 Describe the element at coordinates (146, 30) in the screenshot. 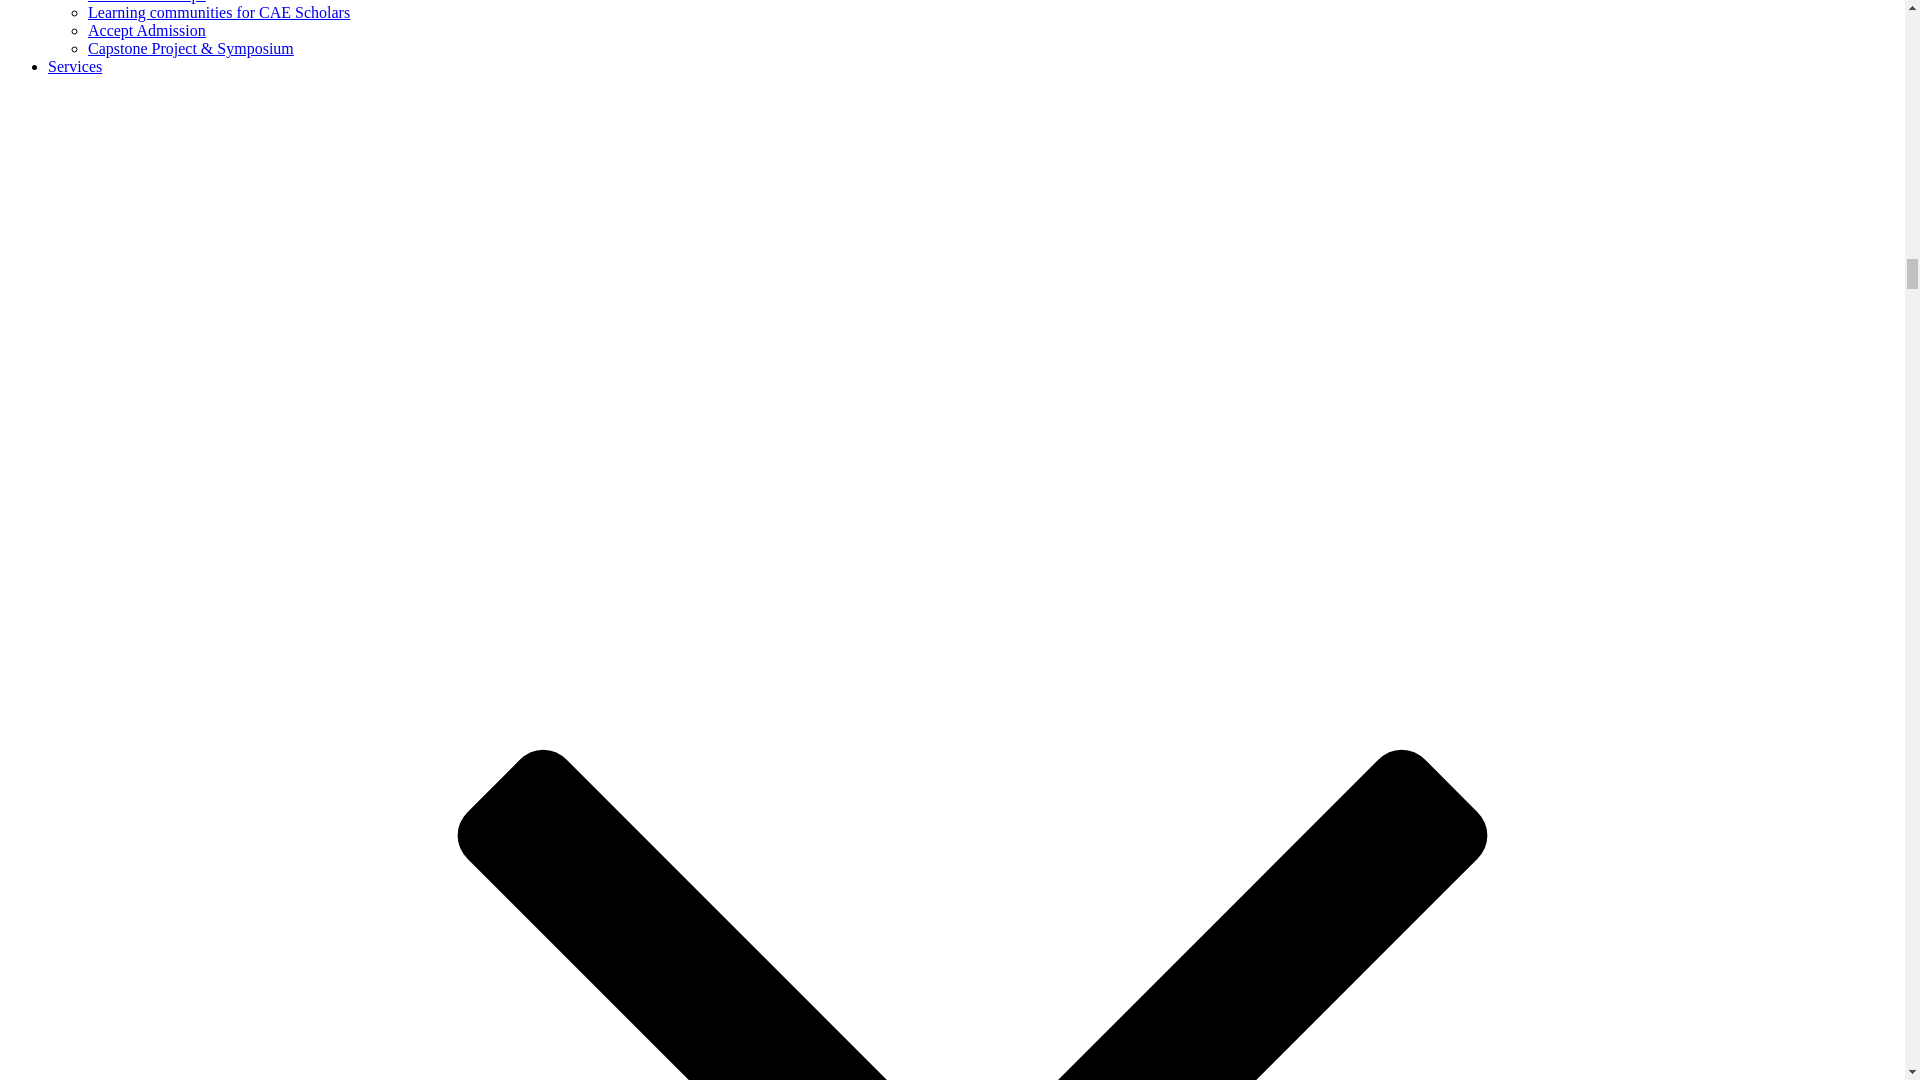

I see `Accept Admission` at that location.